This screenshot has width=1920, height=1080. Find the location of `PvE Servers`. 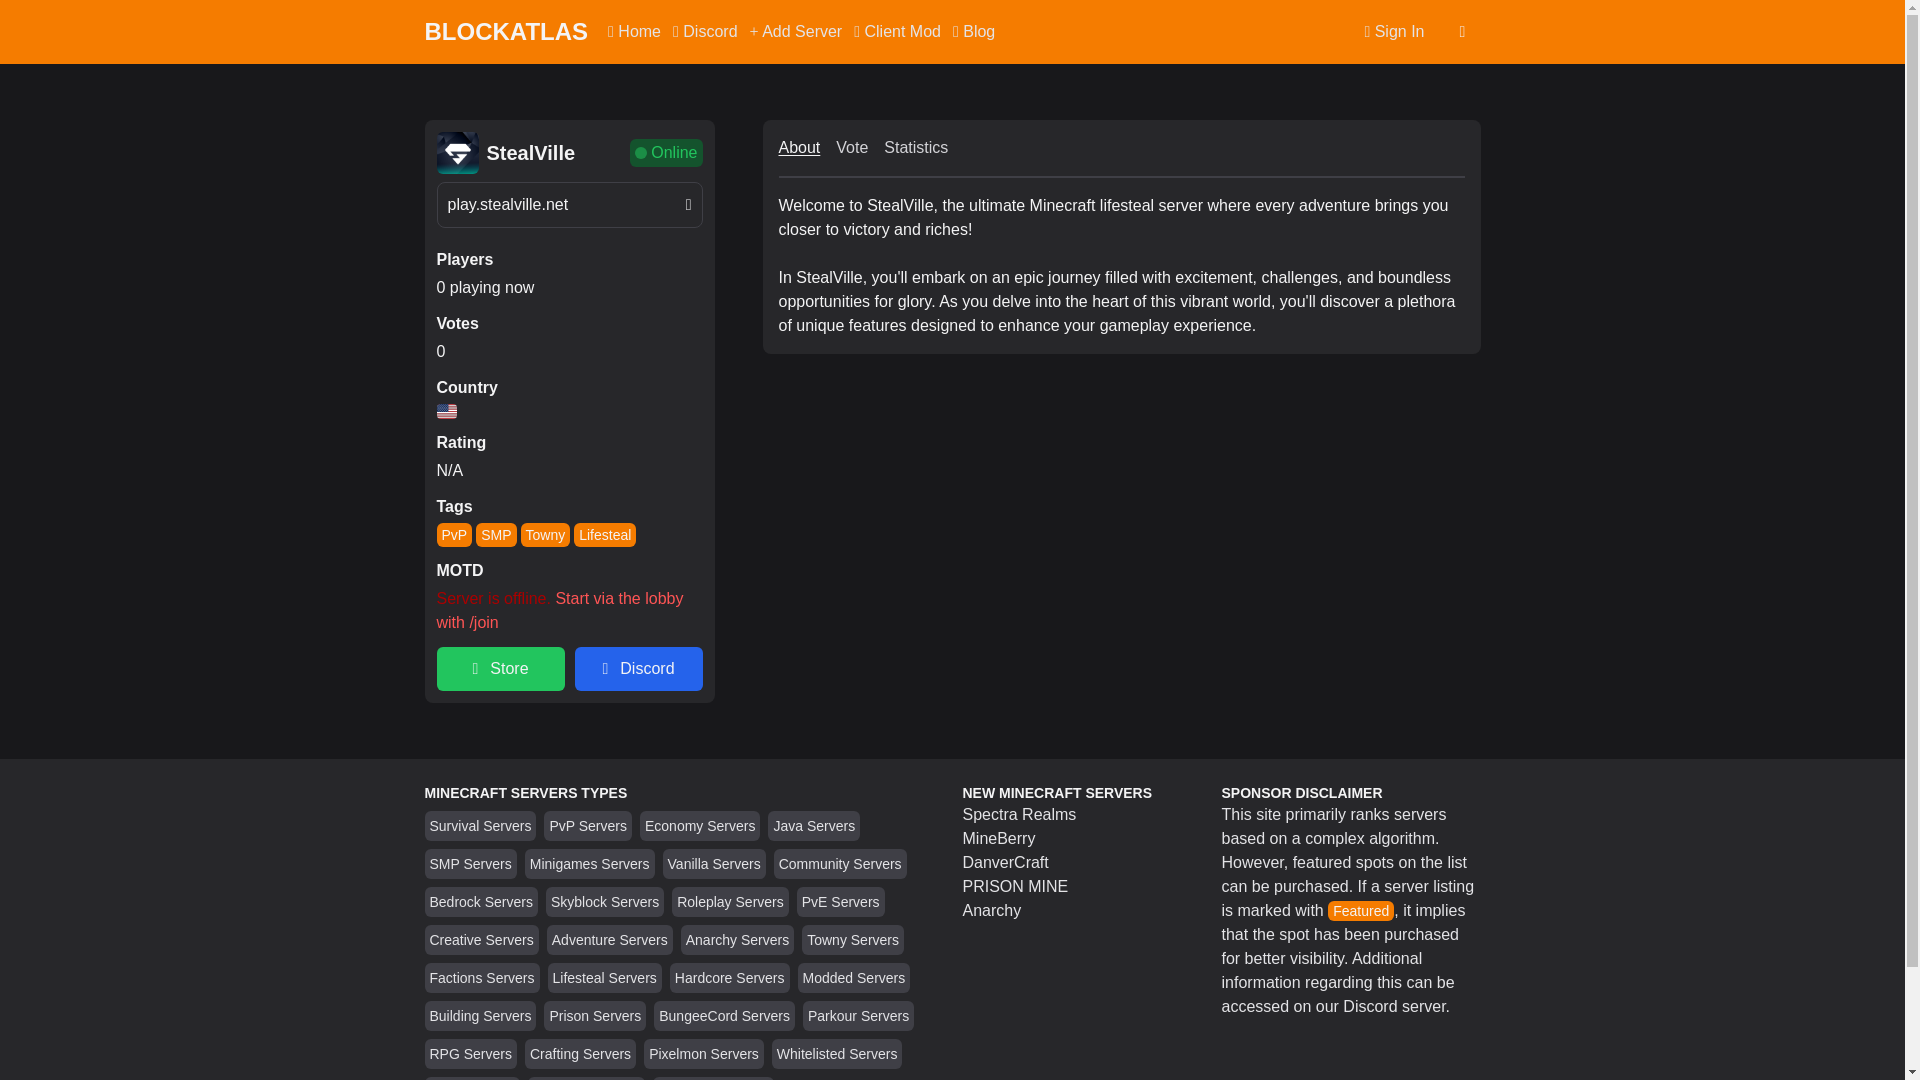

PvE Servers is located at coordinates (840, 902).